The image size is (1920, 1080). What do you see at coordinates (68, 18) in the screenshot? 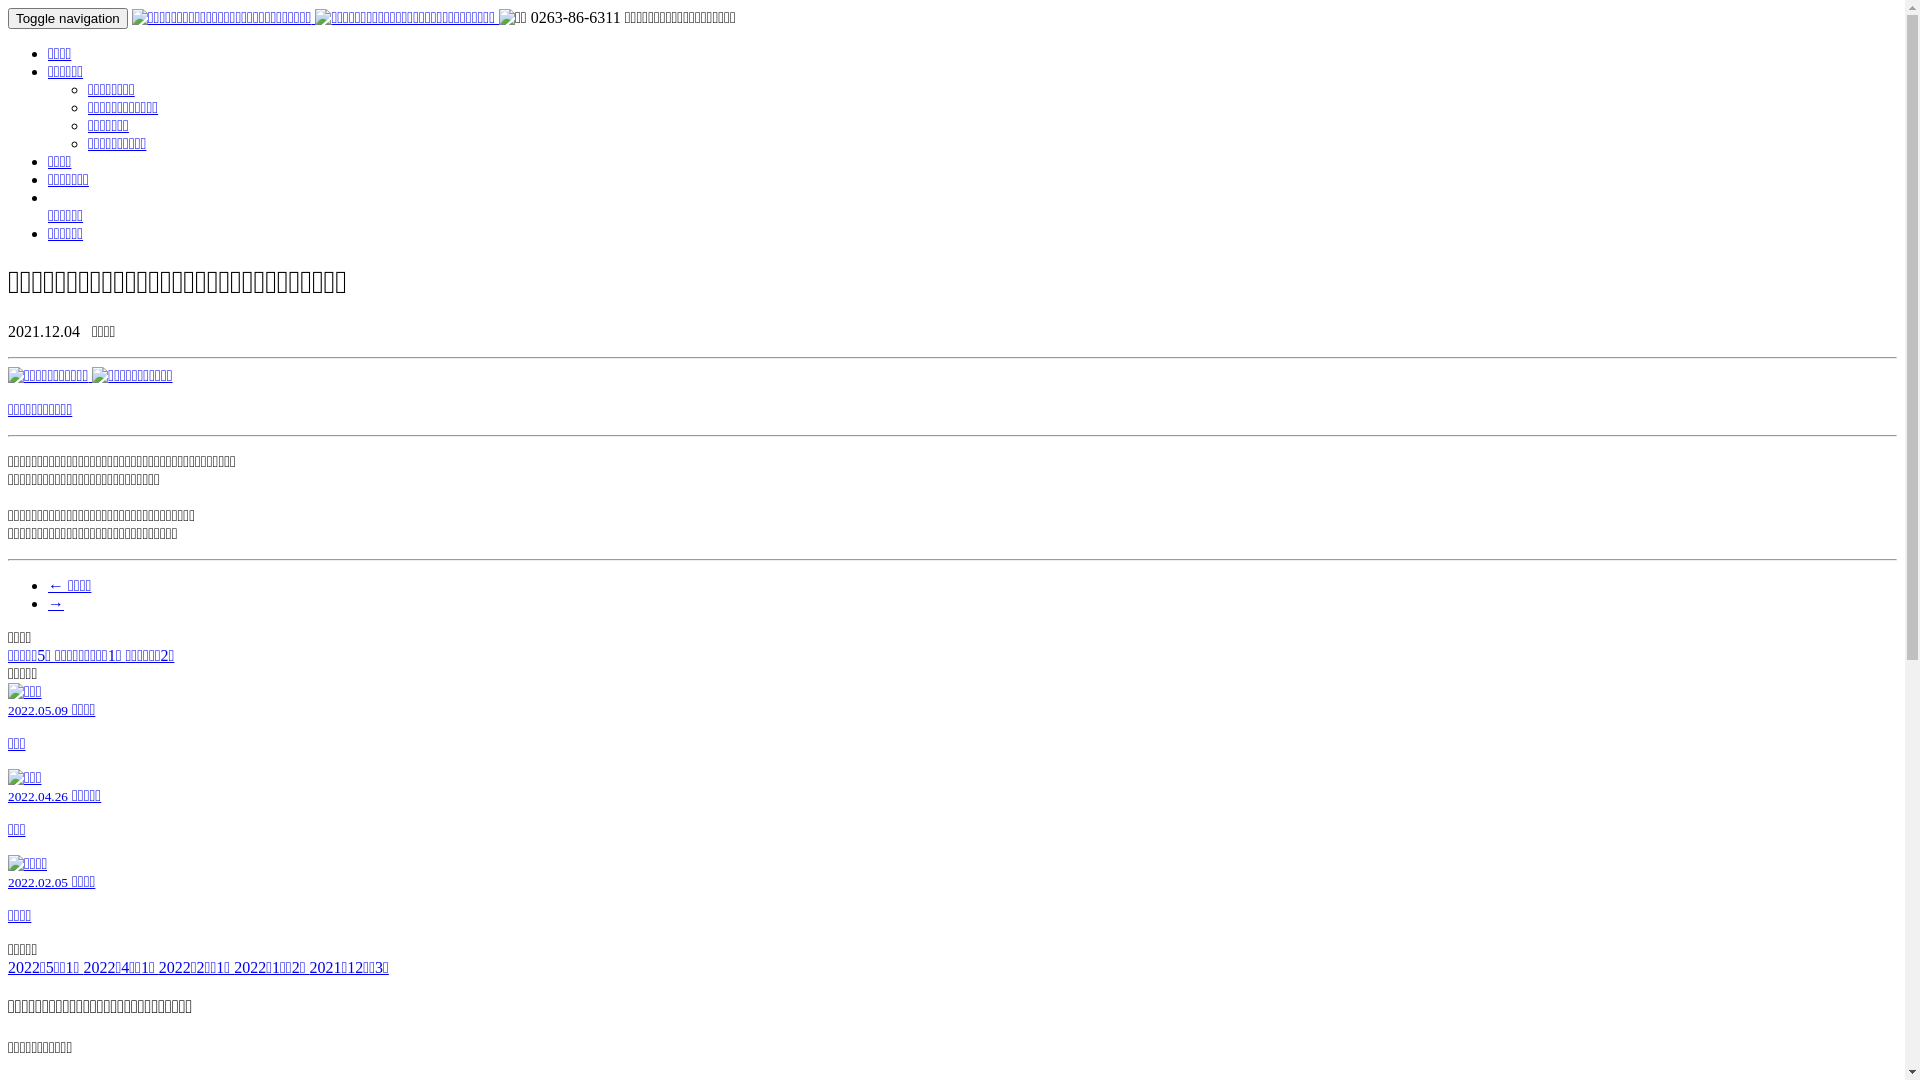
I see `Toggle navigation` at bounding box center [68, 18].